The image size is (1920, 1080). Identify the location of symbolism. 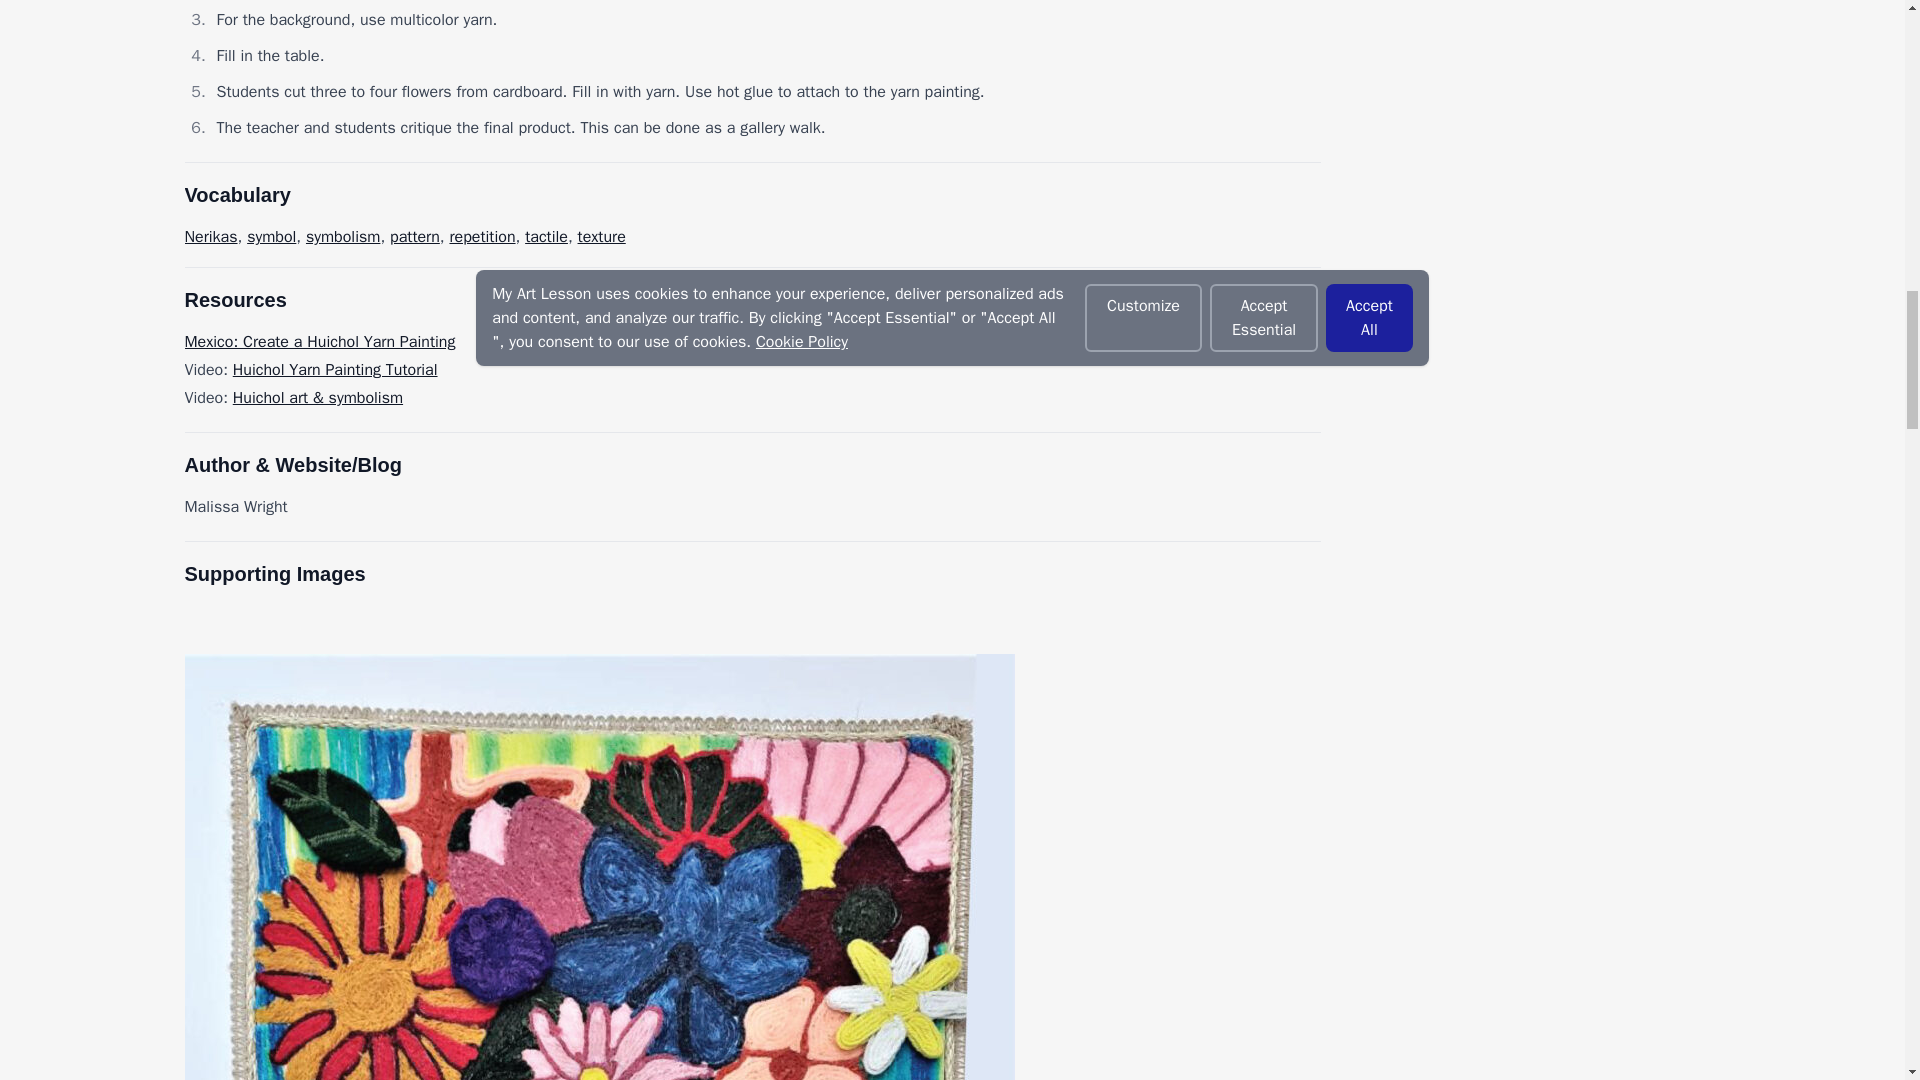
(342, 236).